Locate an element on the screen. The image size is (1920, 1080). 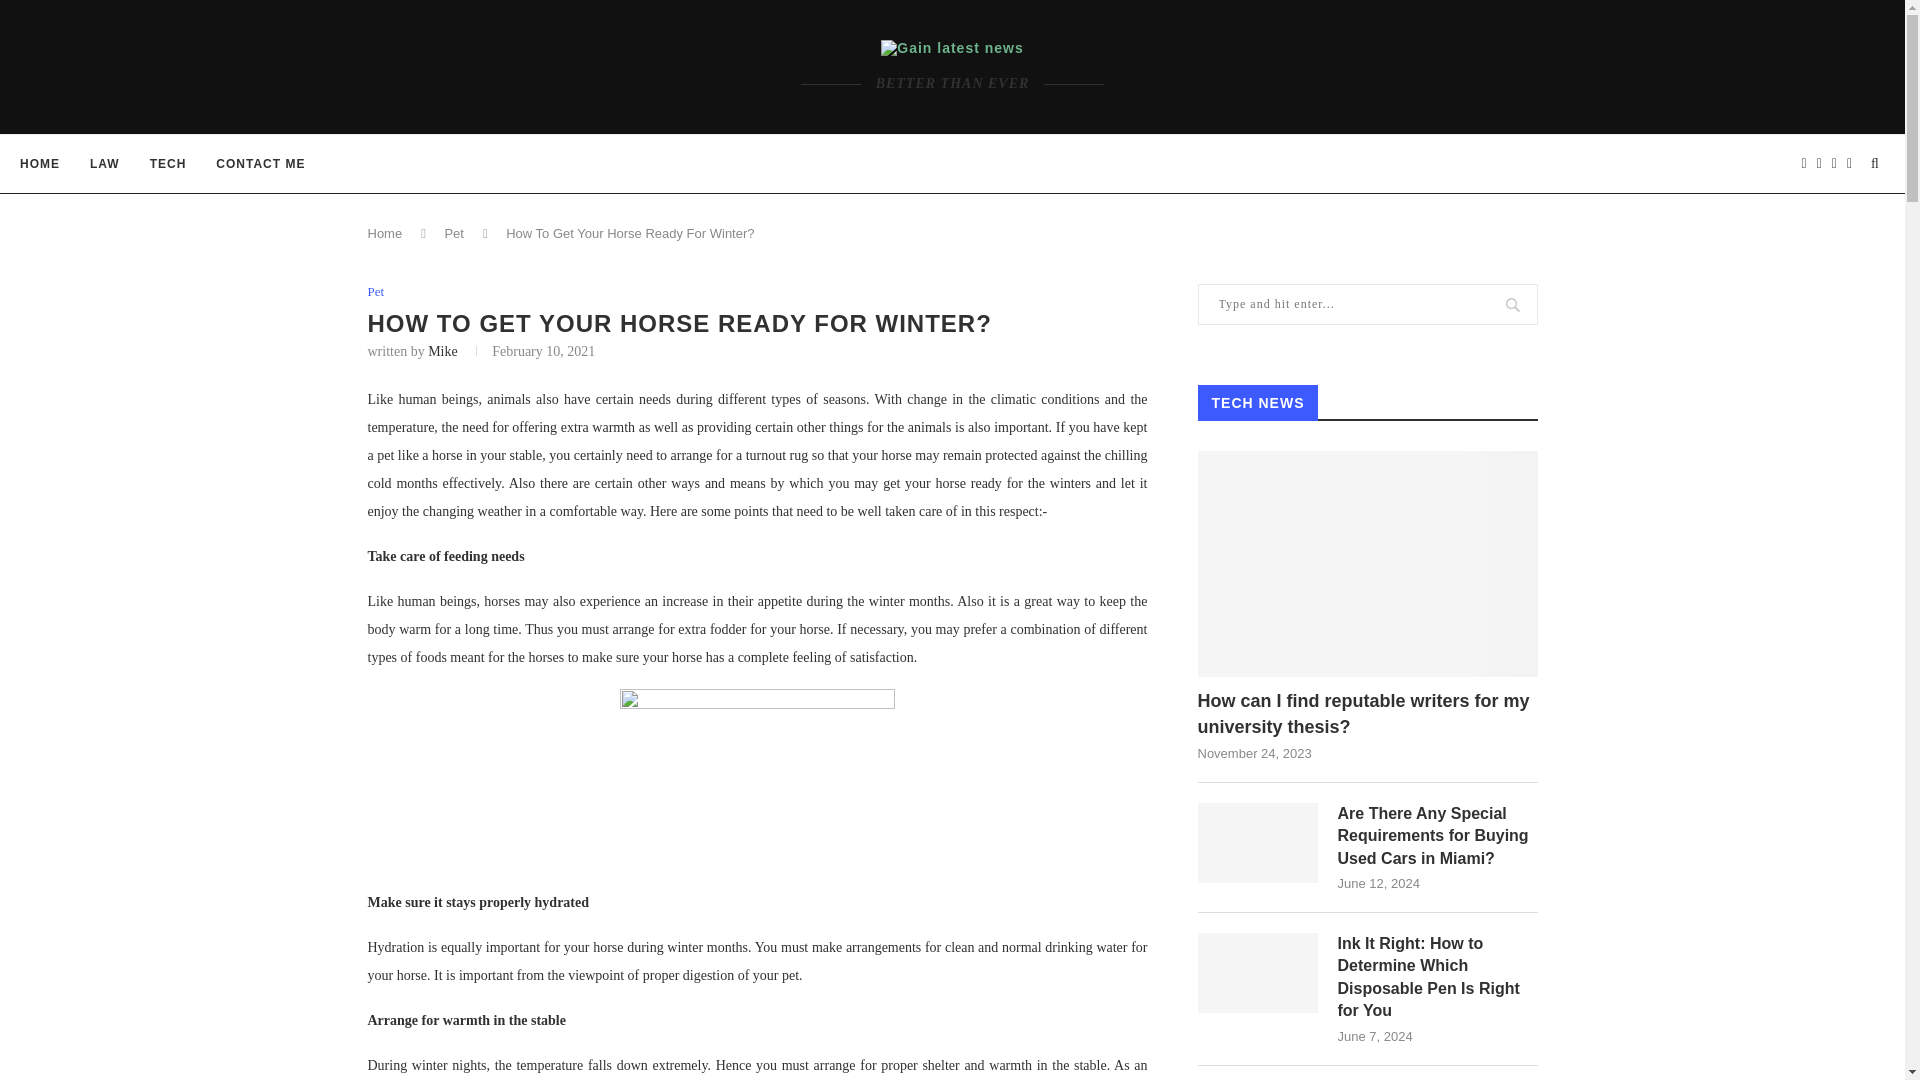
CONTACT ME is located at coordinates (260, 164).